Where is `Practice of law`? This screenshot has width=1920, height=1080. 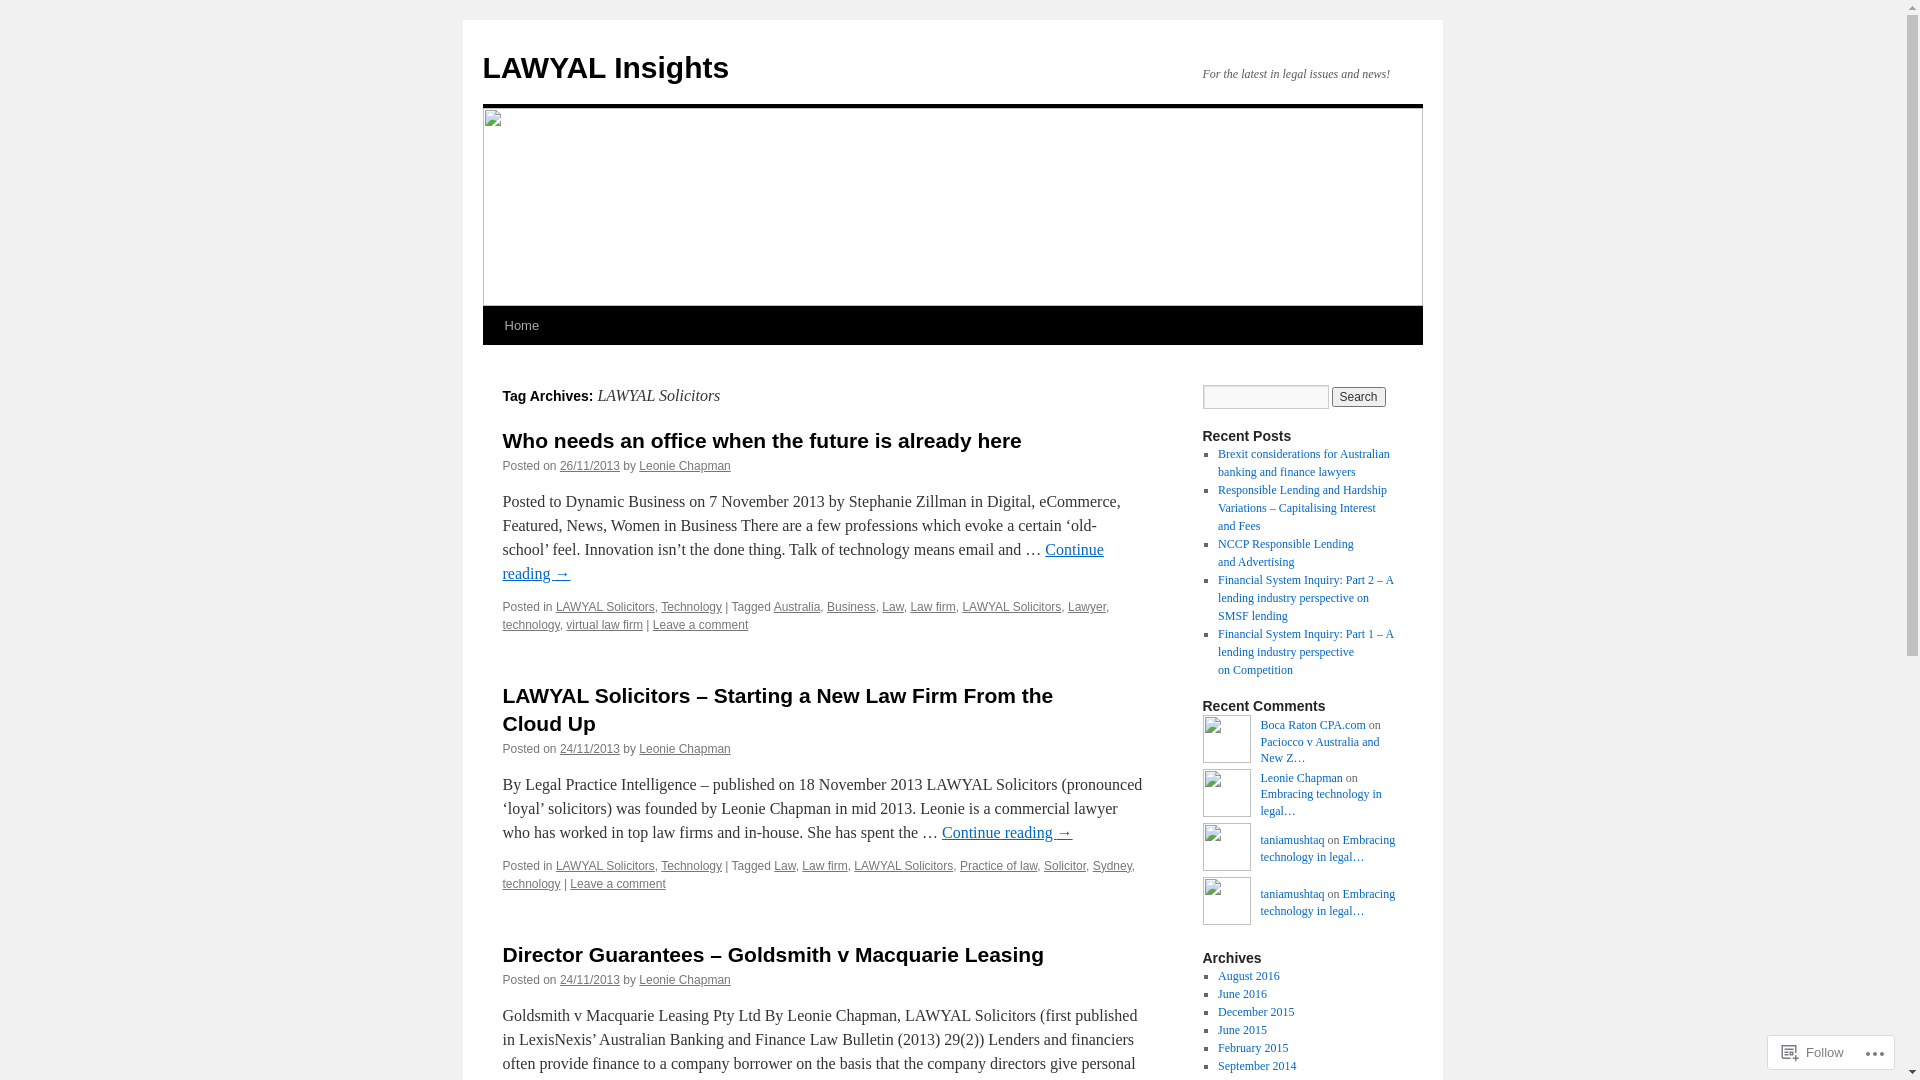
Practice of law is located at coordinates (998, 866).